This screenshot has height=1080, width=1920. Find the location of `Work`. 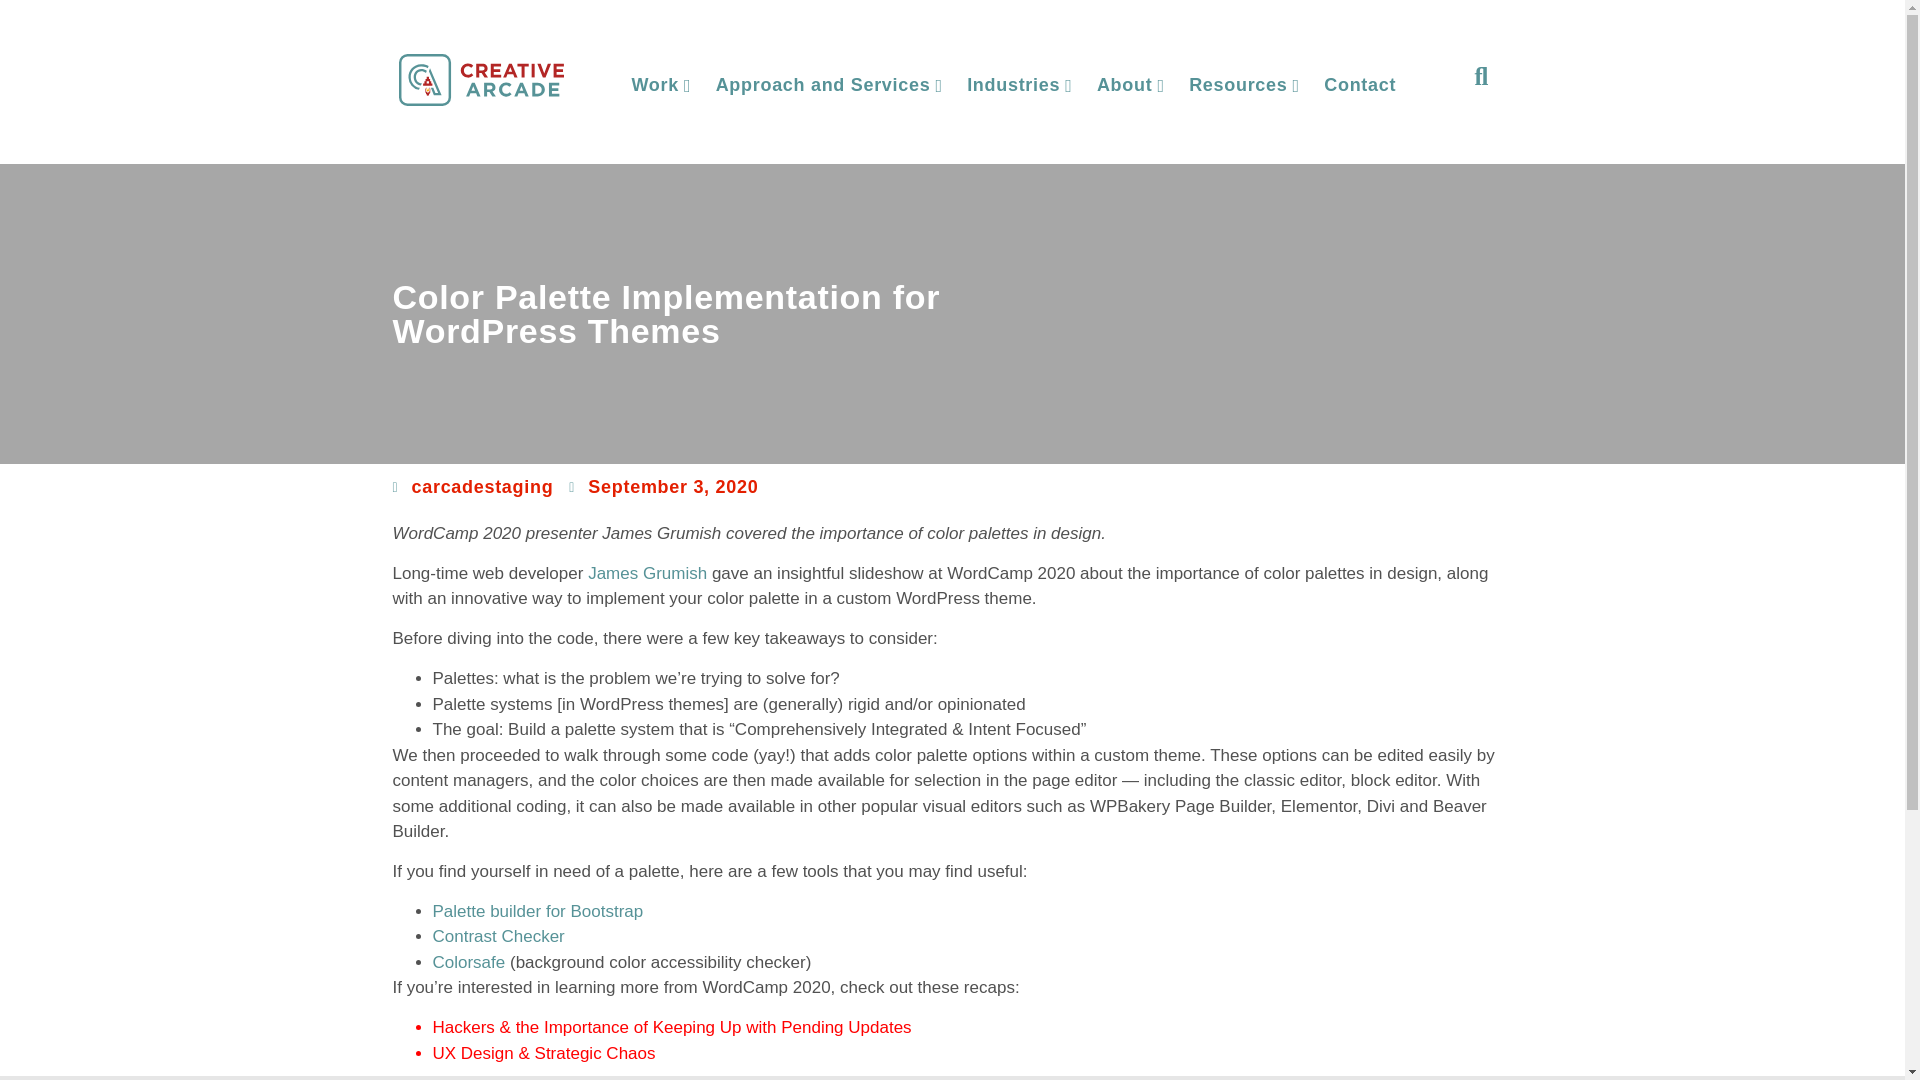

Work is located at coordinates (660, 84).